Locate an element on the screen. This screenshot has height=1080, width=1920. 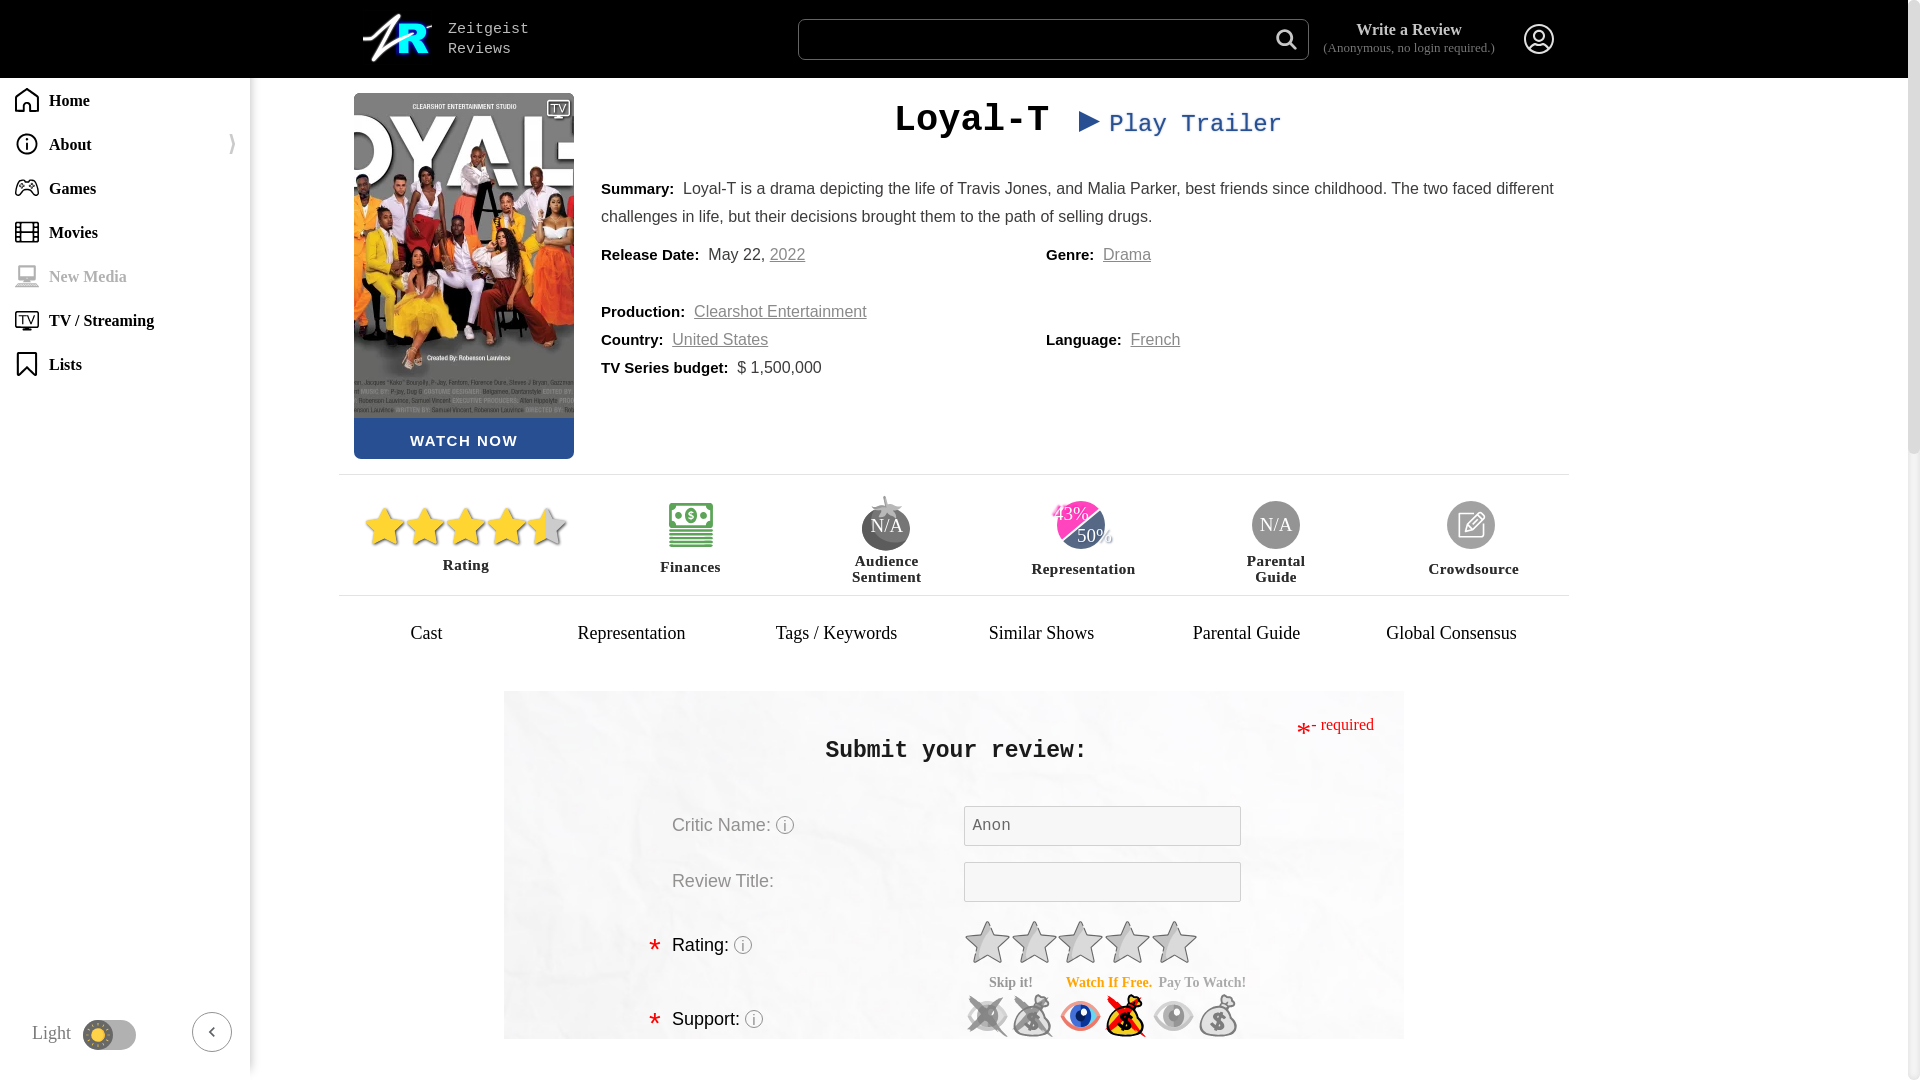
Home is located at coordinates (124, 100).